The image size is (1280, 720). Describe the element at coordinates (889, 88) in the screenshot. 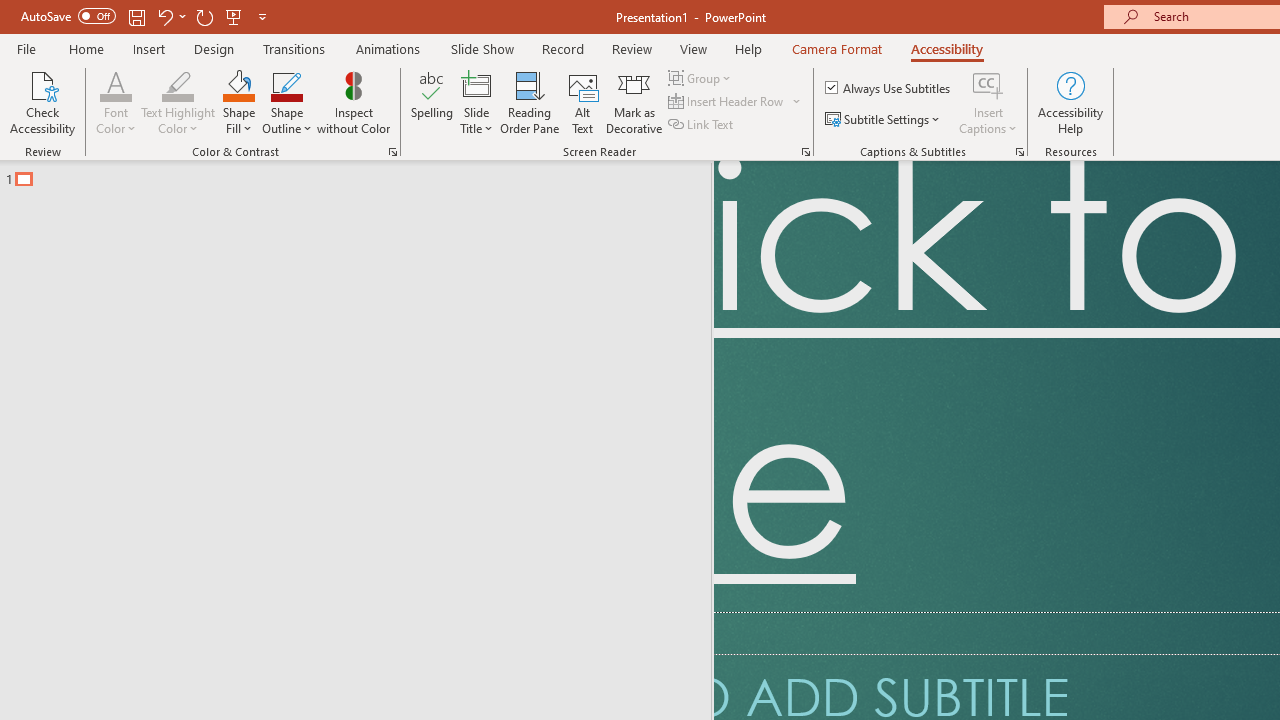

I see `Always Use Subtitles` at that location.